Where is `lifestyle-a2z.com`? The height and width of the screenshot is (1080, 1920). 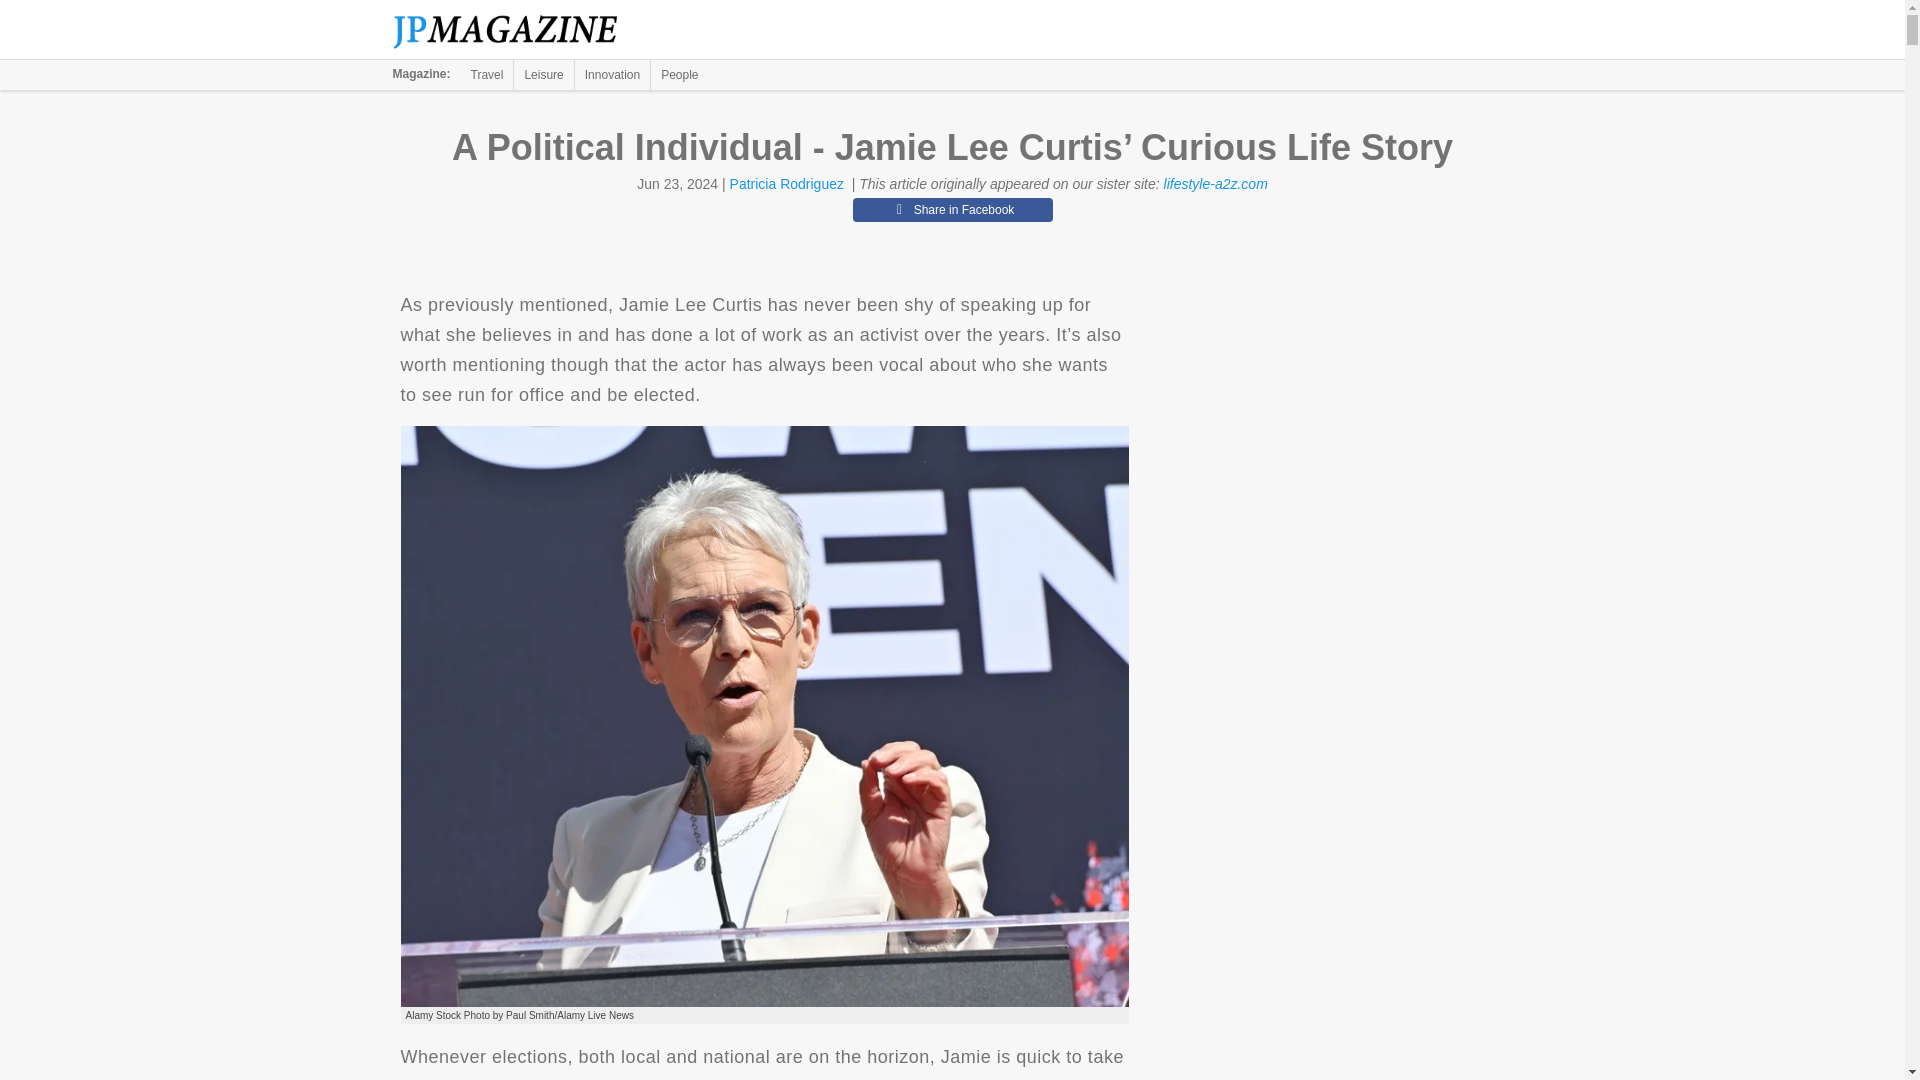
lifestyle-a2z.com is located at coordinates (1215, 184).